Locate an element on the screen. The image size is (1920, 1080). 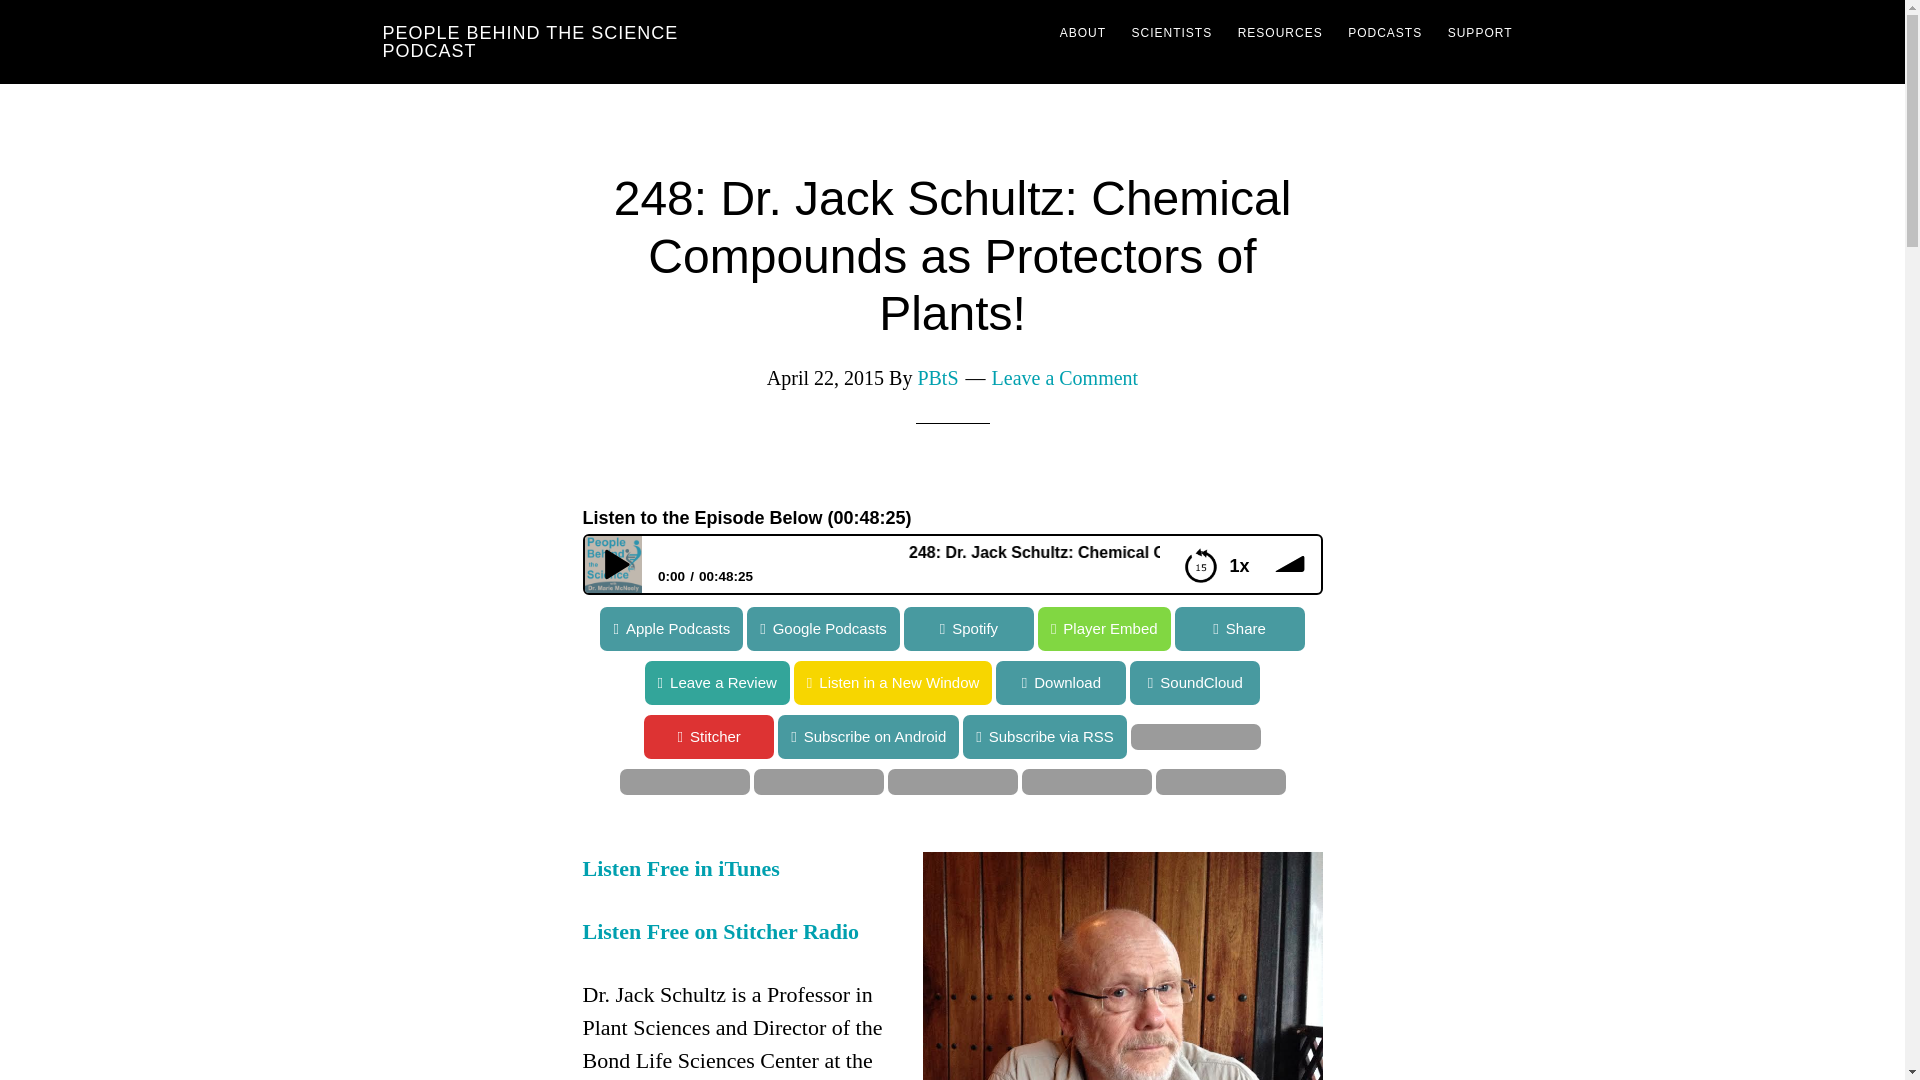
Spotify is located at coordinates (967, 628).